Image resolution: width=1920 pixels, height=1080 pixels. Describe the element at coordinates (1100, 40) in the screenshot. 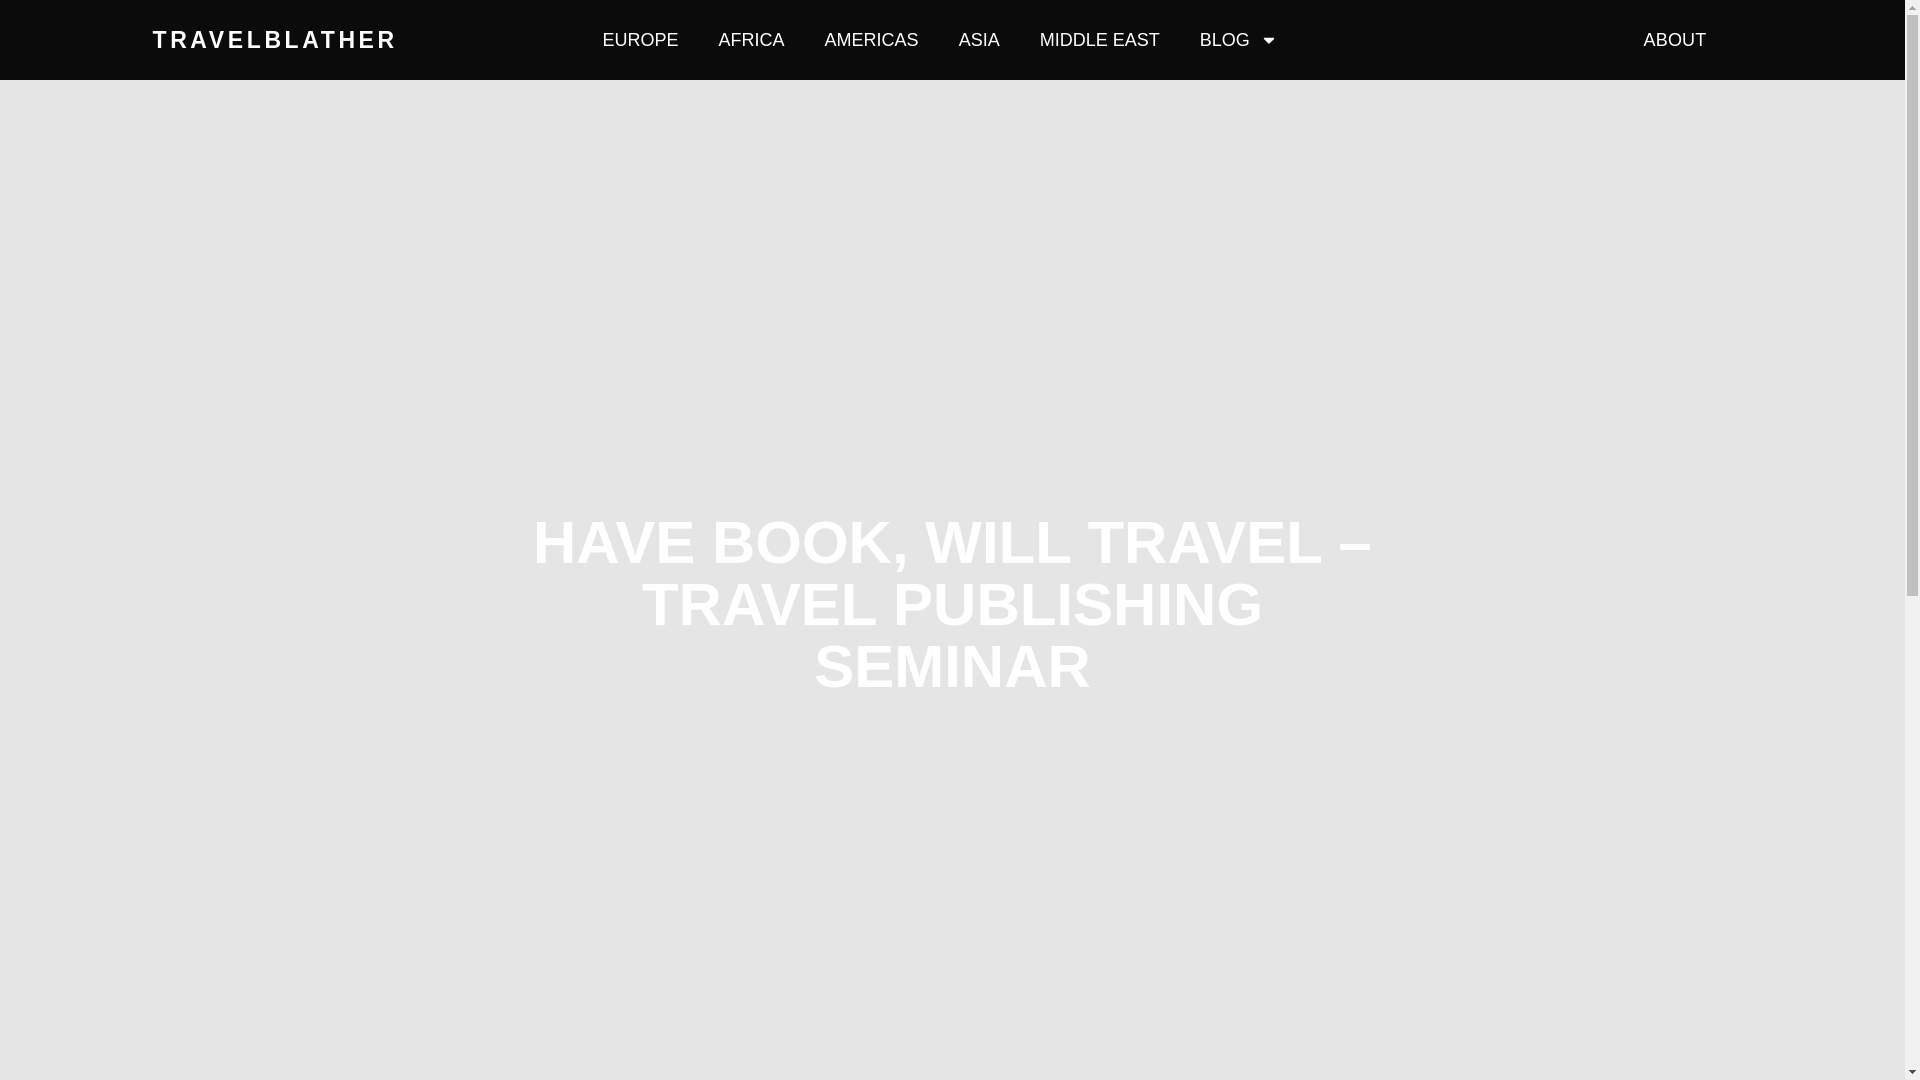

I see `MIDDLE EAST` at that location.